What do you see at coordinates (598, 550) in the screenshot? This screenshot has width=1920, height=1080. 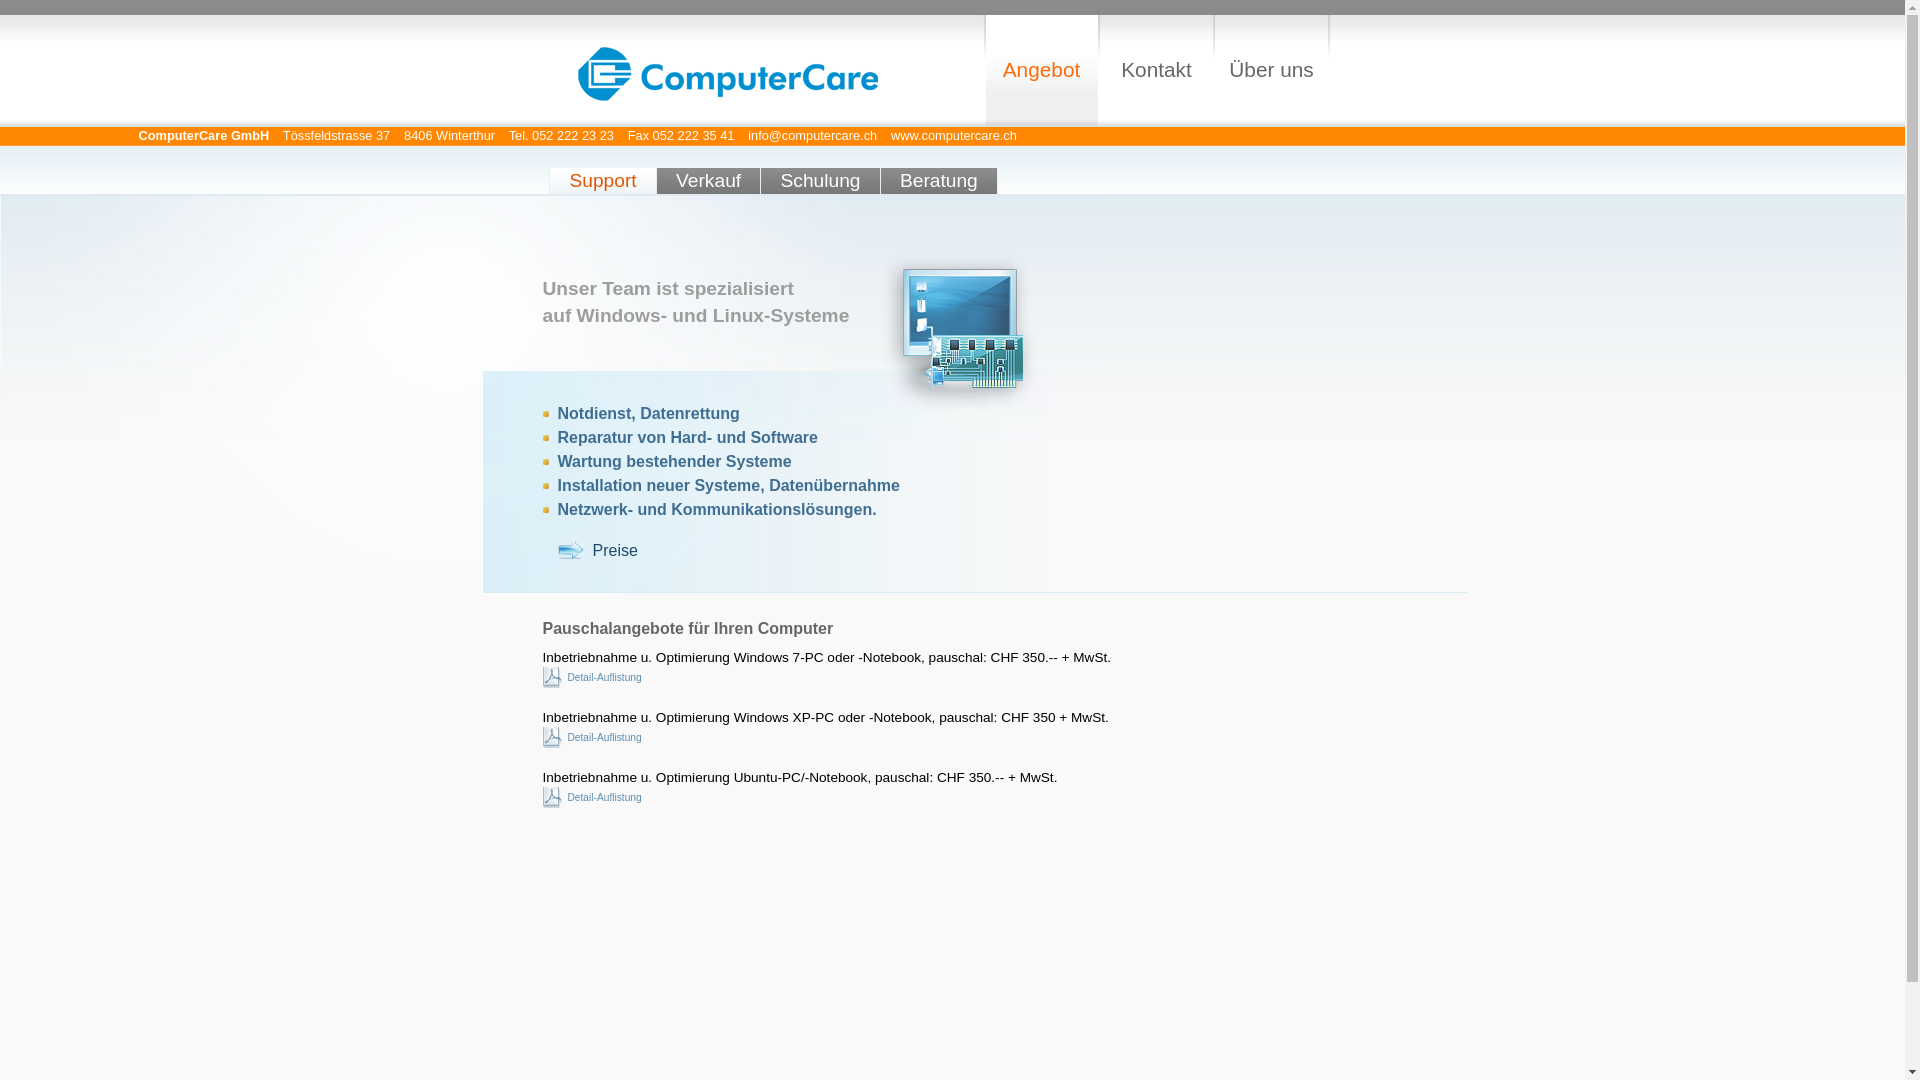 I see `Preise` at bounding box center [598, 550].